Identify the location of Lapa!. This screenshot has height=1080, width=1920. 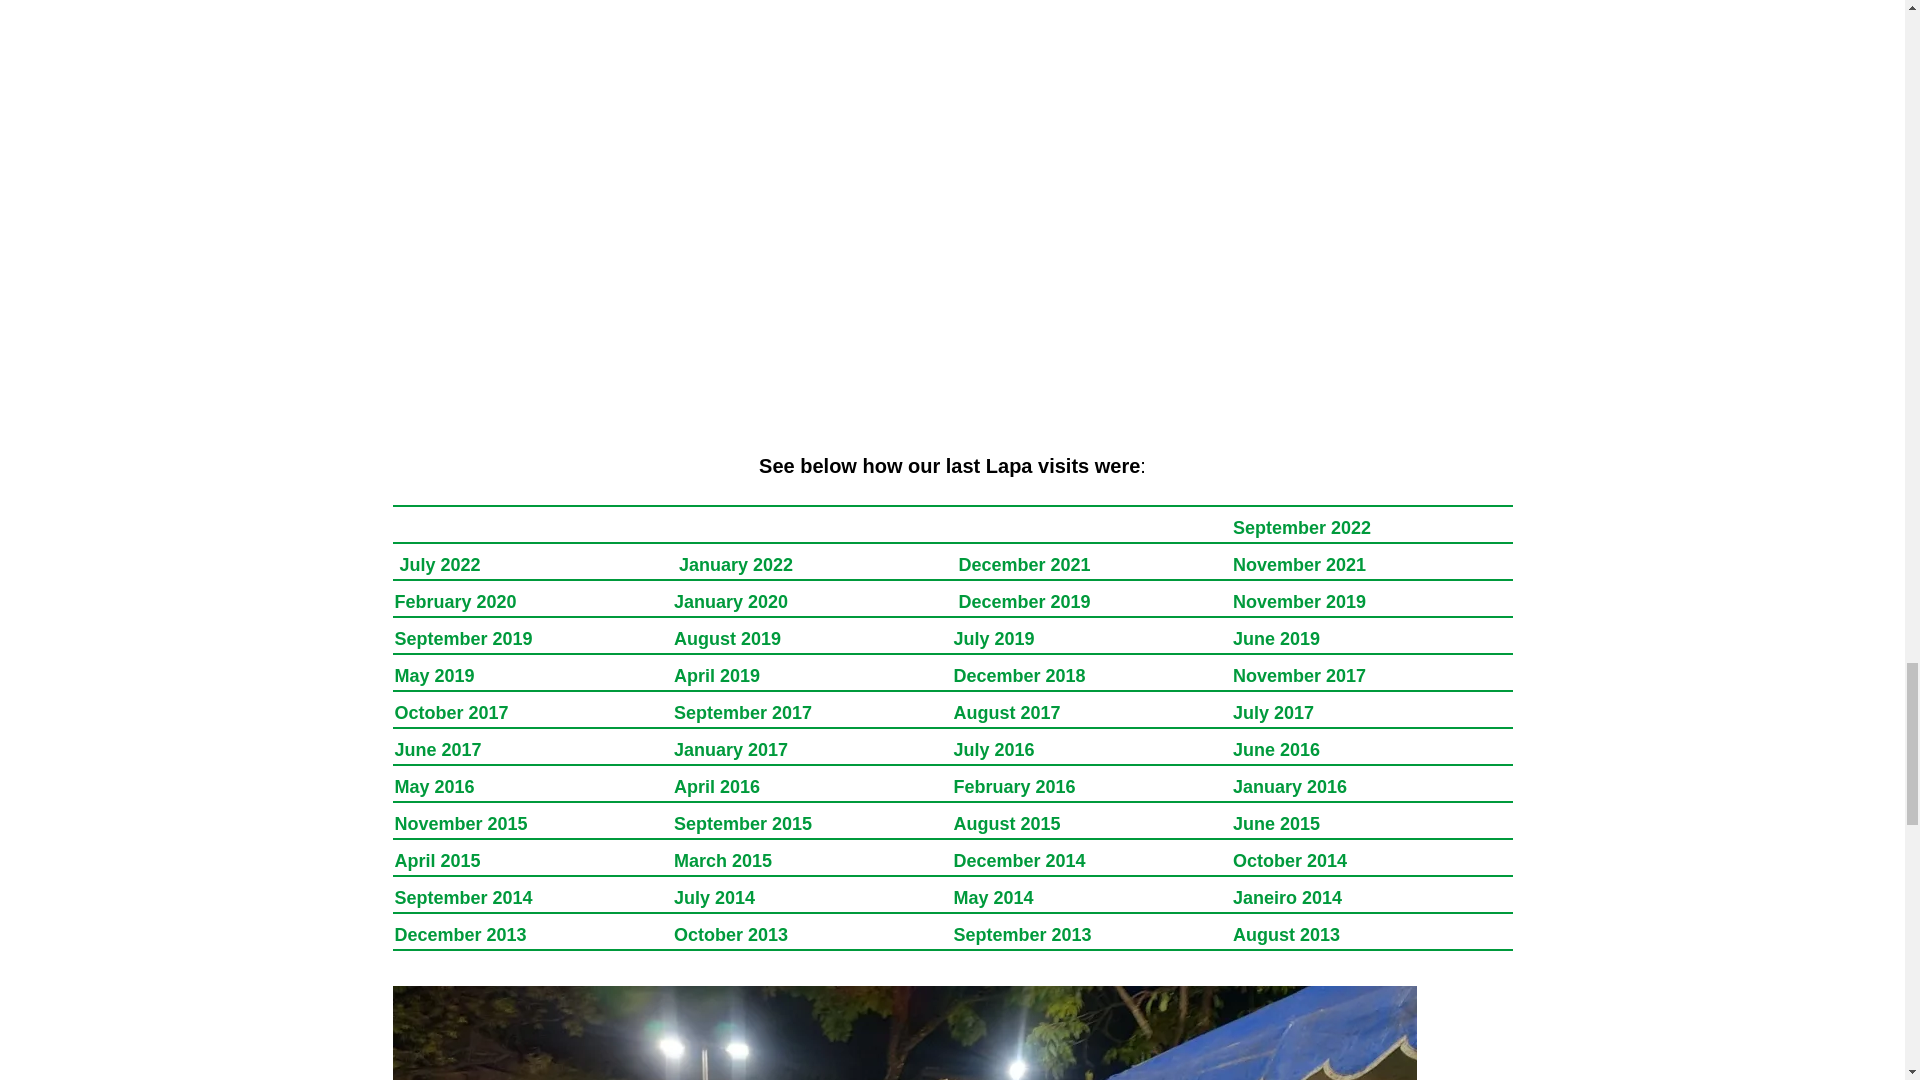
(460, 934).